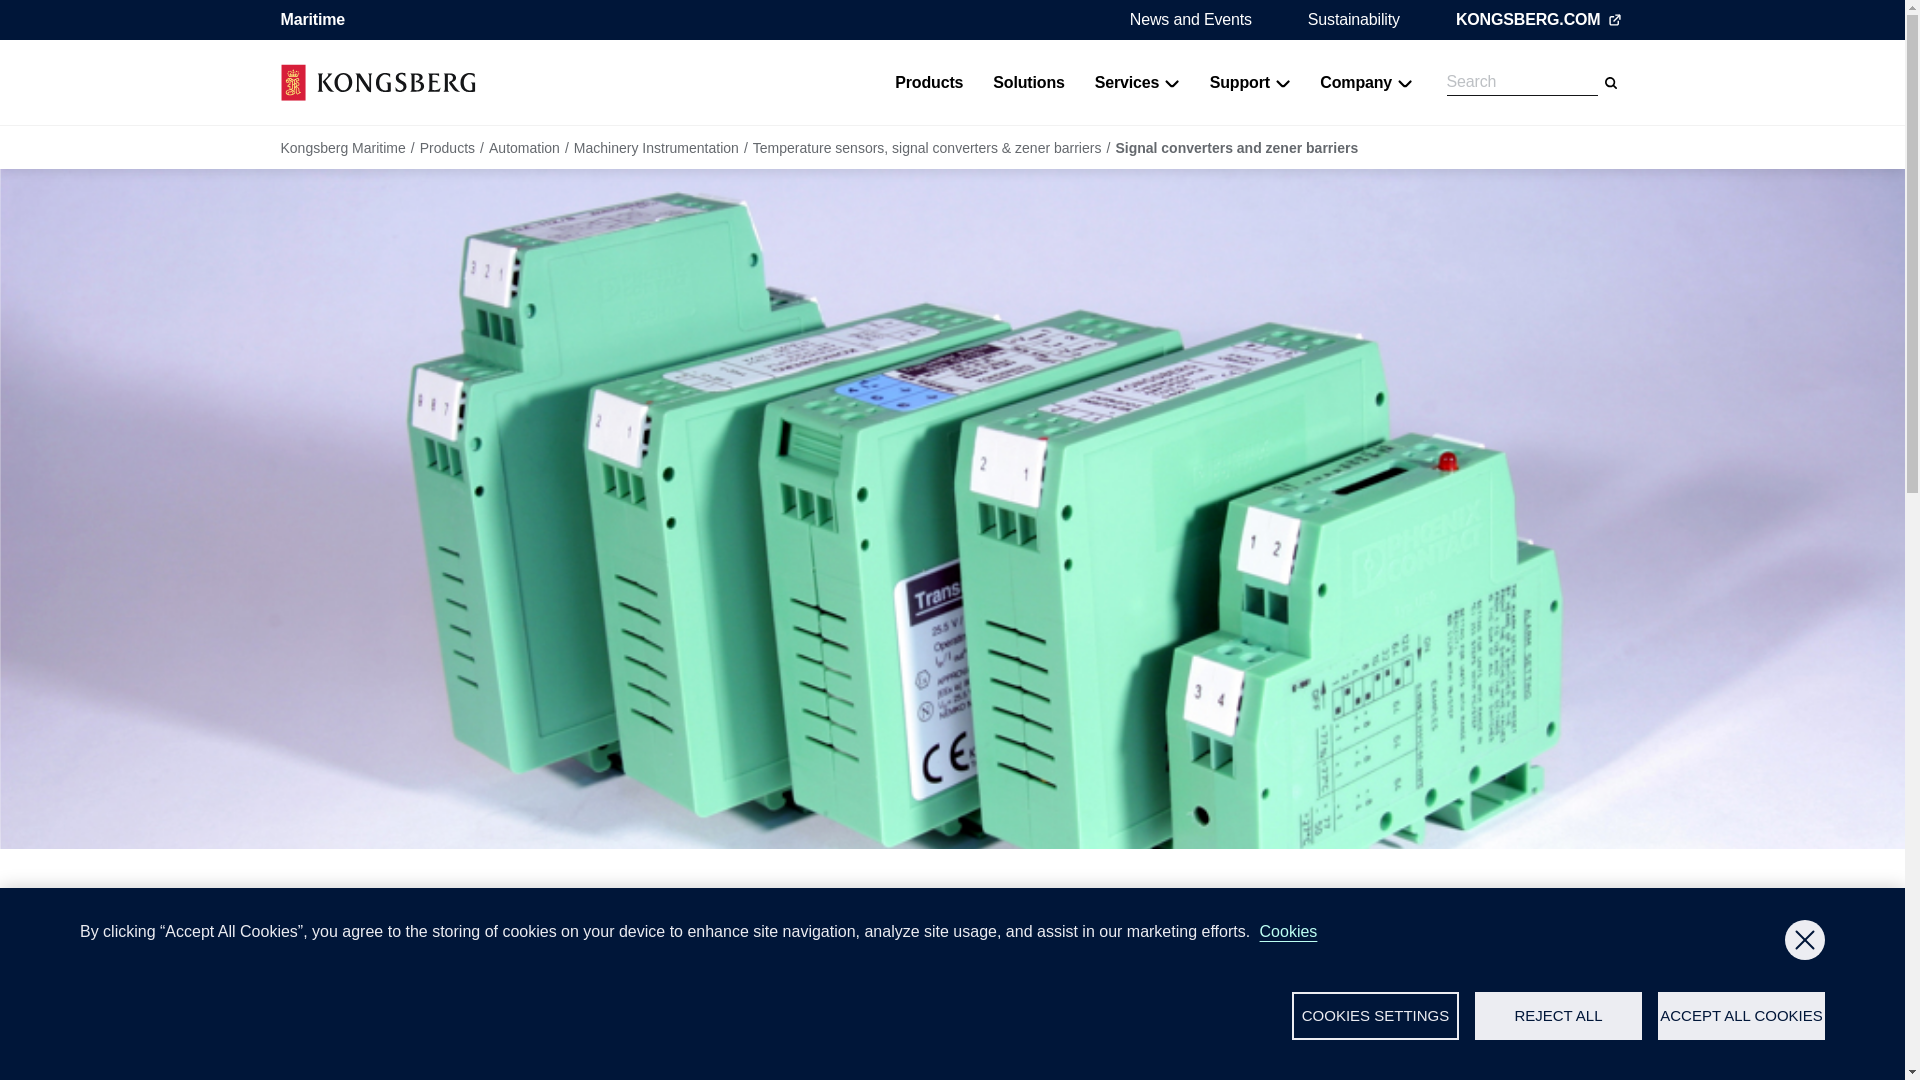 This screenshot has width=1920, height=1080. Describe the element at coordinates (1366, 82) in the screenshot. I see `Company` at that location.